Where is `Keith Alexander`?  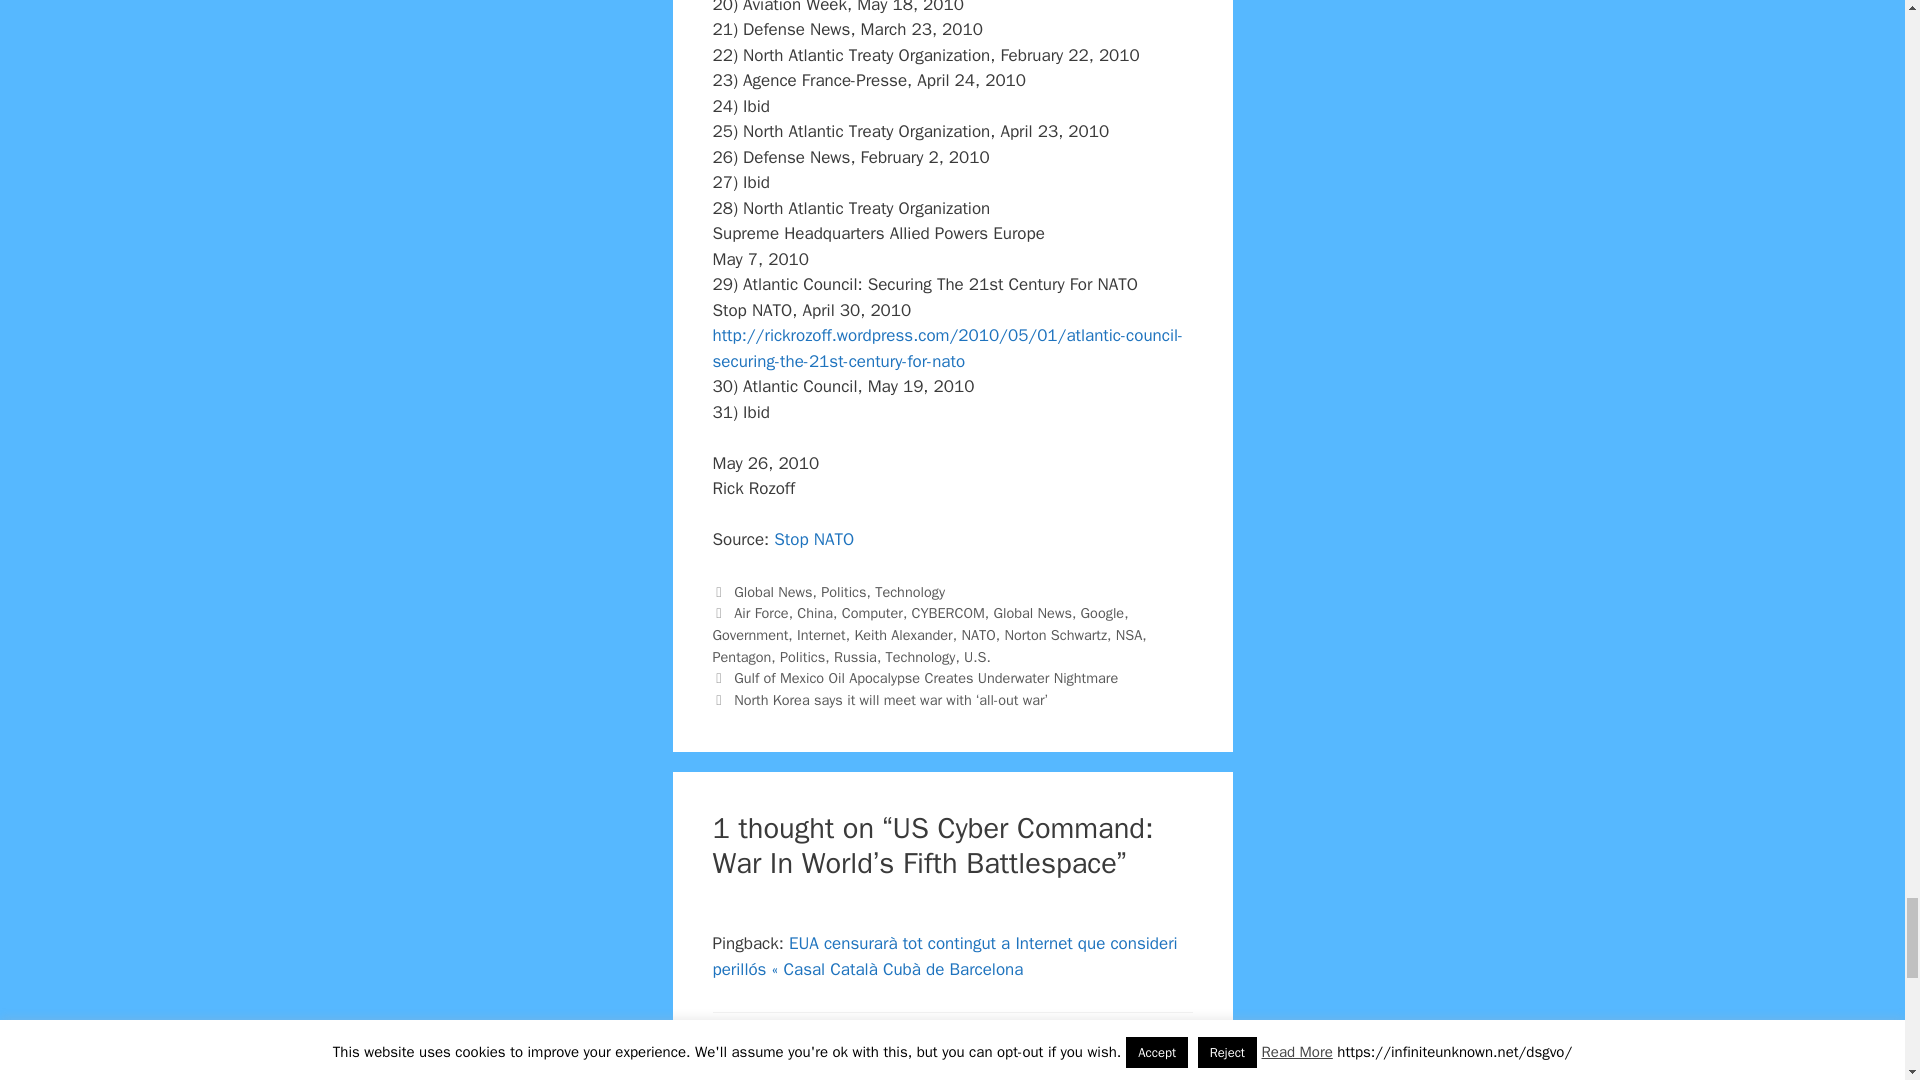
Keith Alexander is located at coordinates (903, 634).